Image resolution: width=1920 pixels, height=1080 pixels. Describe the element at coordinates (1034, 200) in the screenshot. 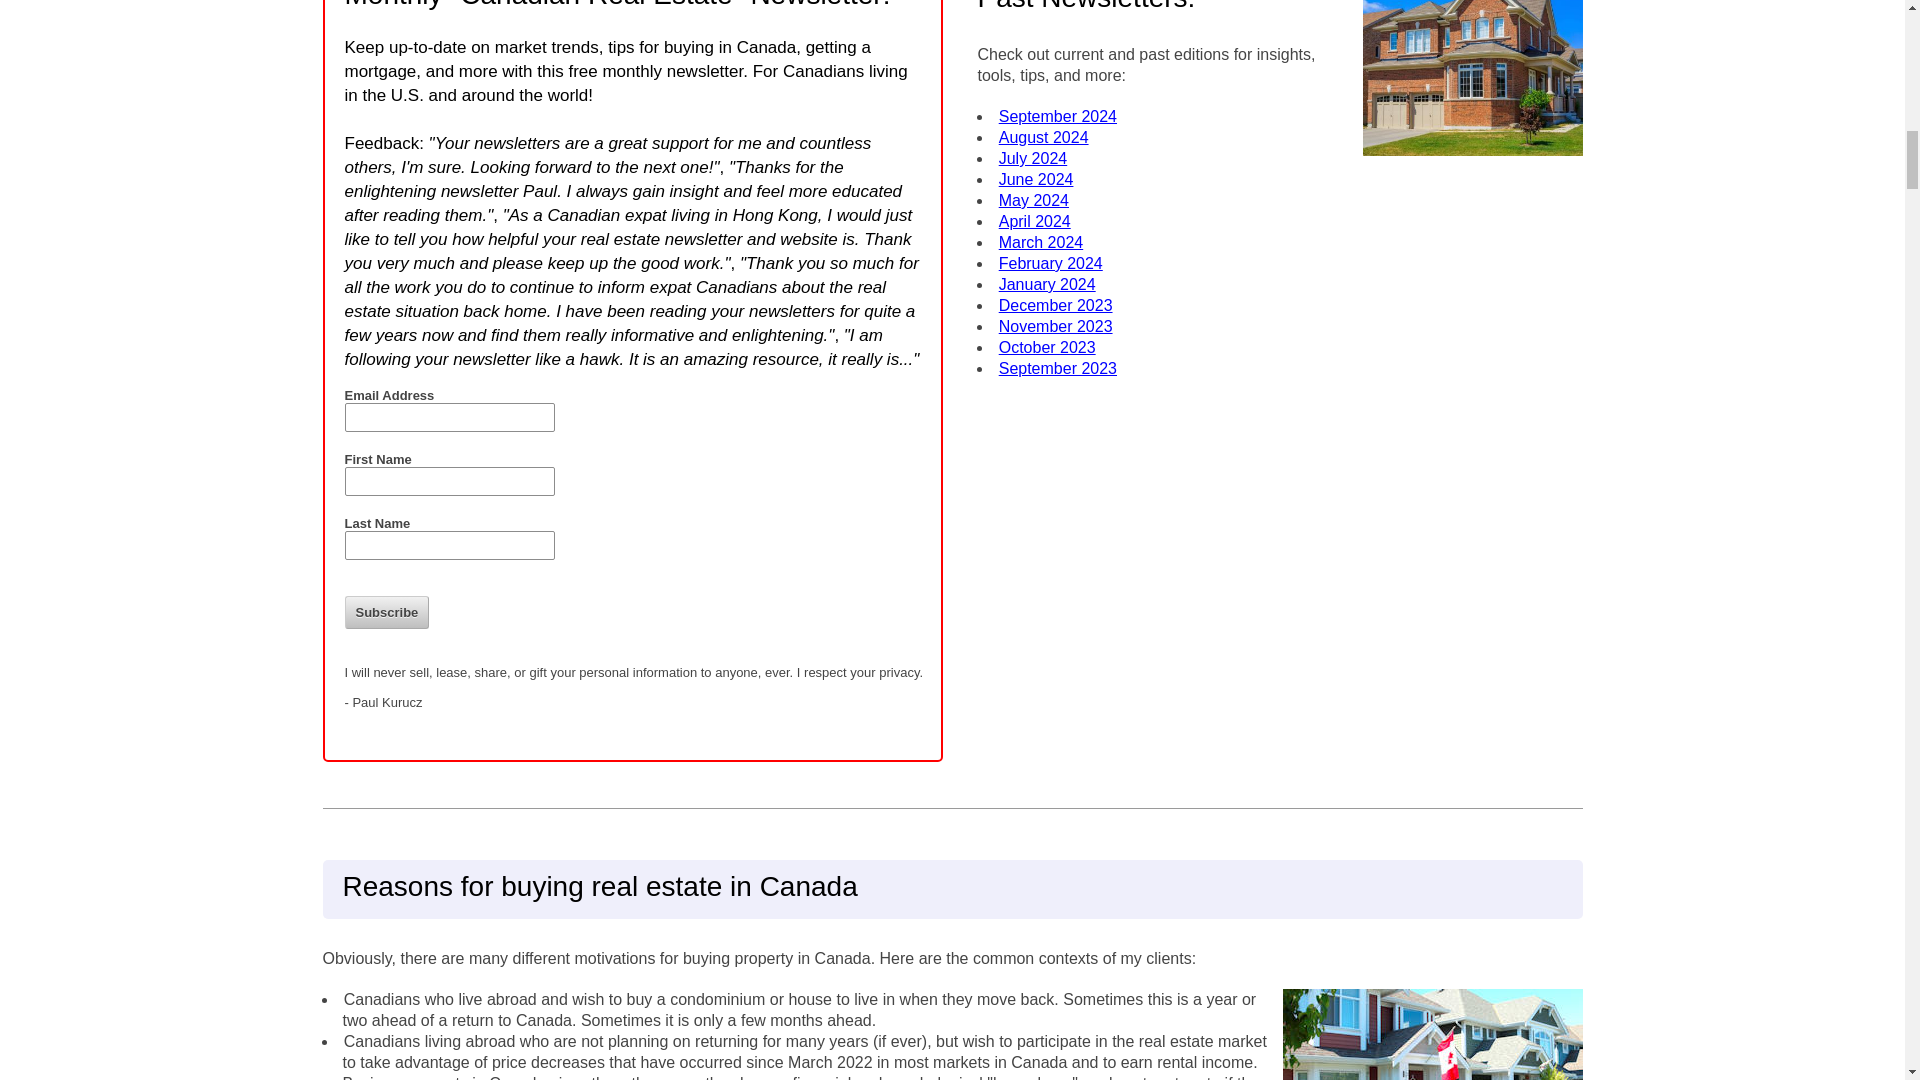

I see `May 2024` at that location.